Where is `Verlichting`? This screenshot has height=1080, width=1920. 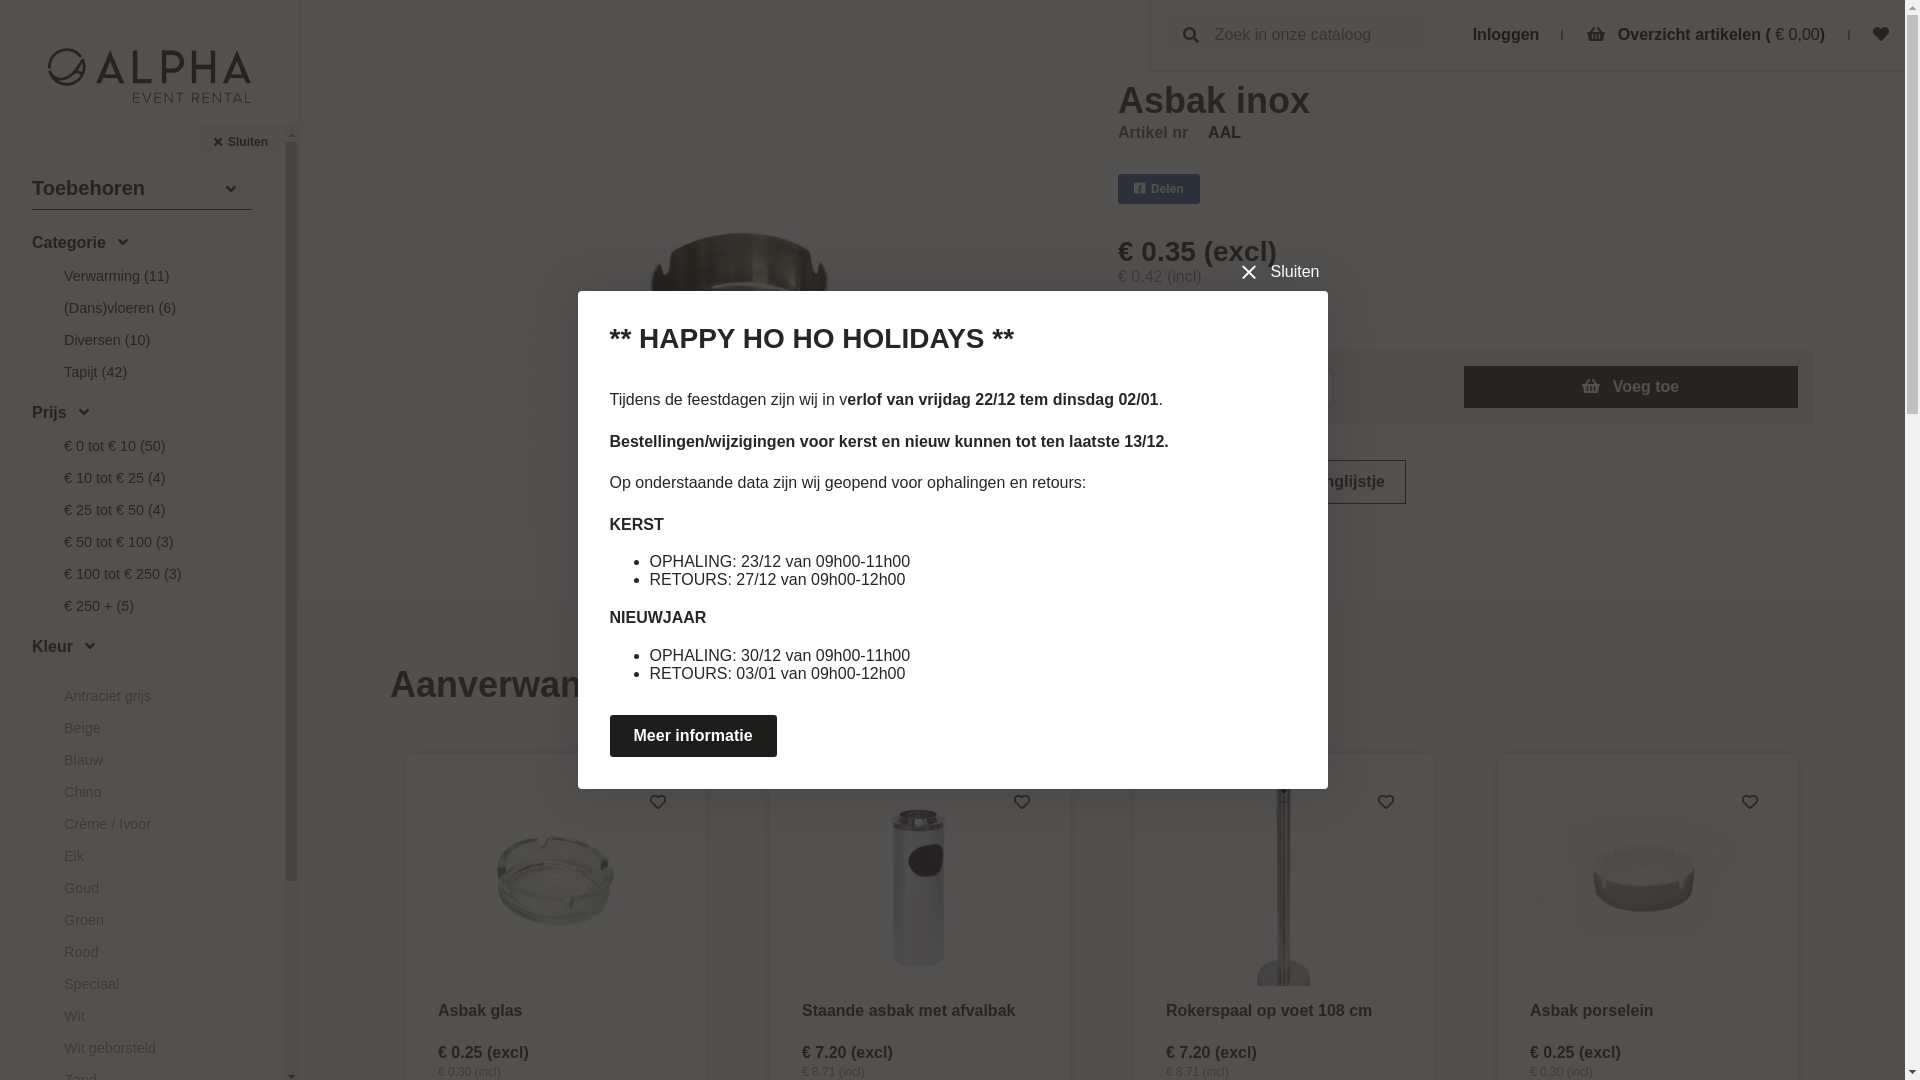
Verlichting is located at coordinates (69, 324).